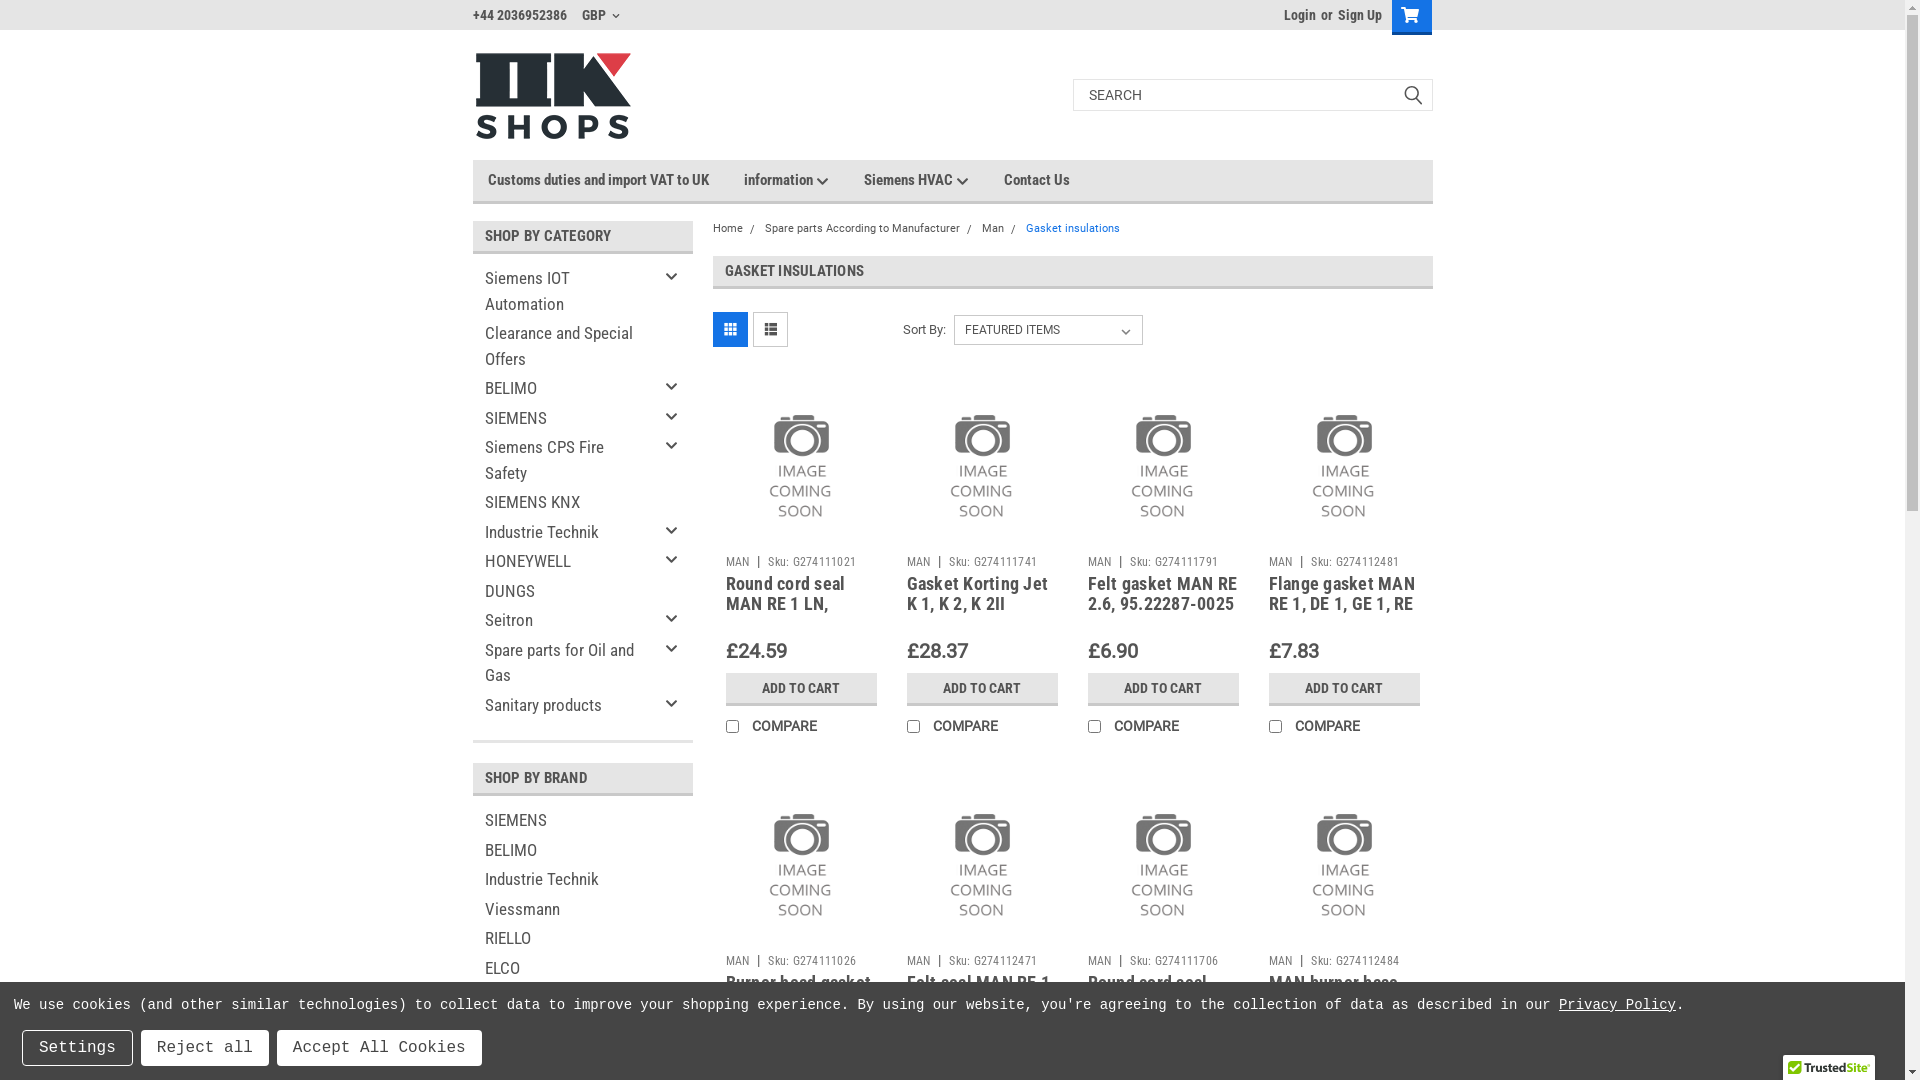  I want to click on Seitron, so click(566, 621).